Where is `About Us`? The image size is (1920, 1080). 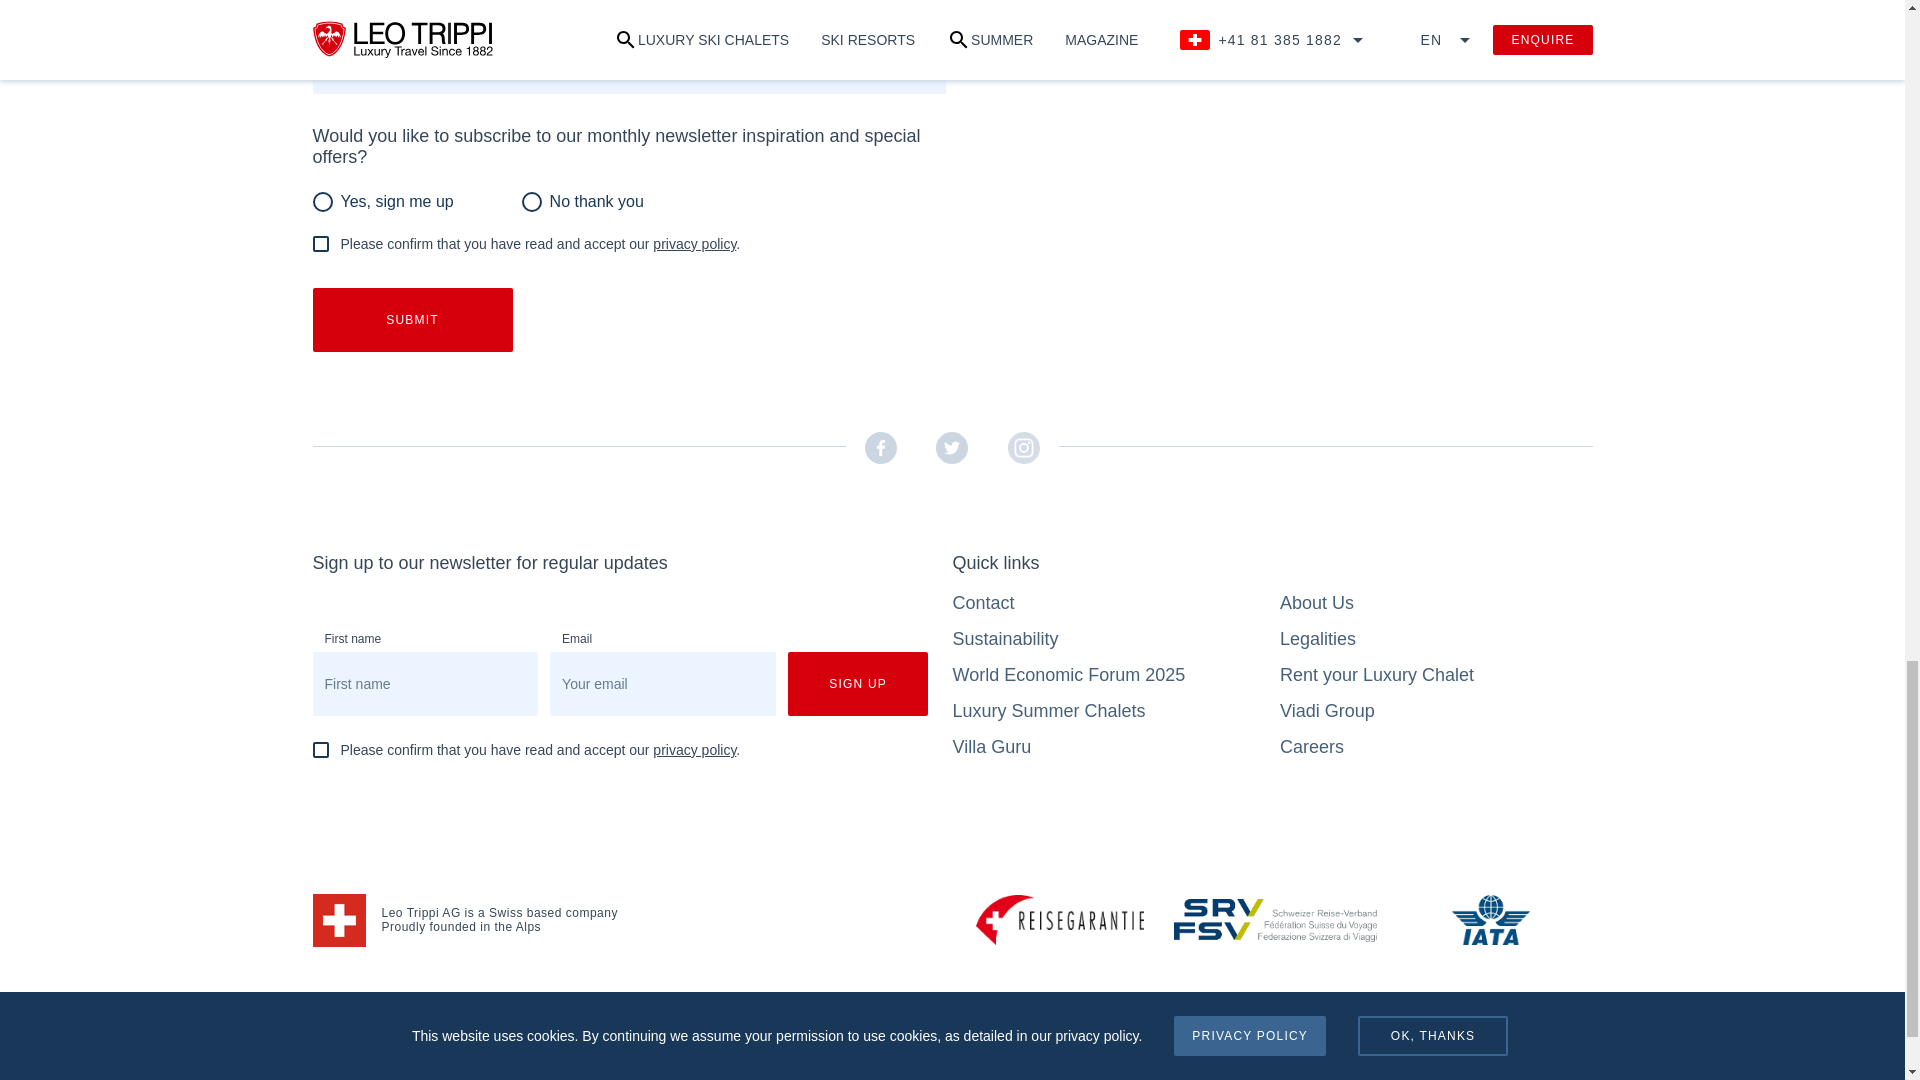
About Us is located at coordinates (1316, 602).